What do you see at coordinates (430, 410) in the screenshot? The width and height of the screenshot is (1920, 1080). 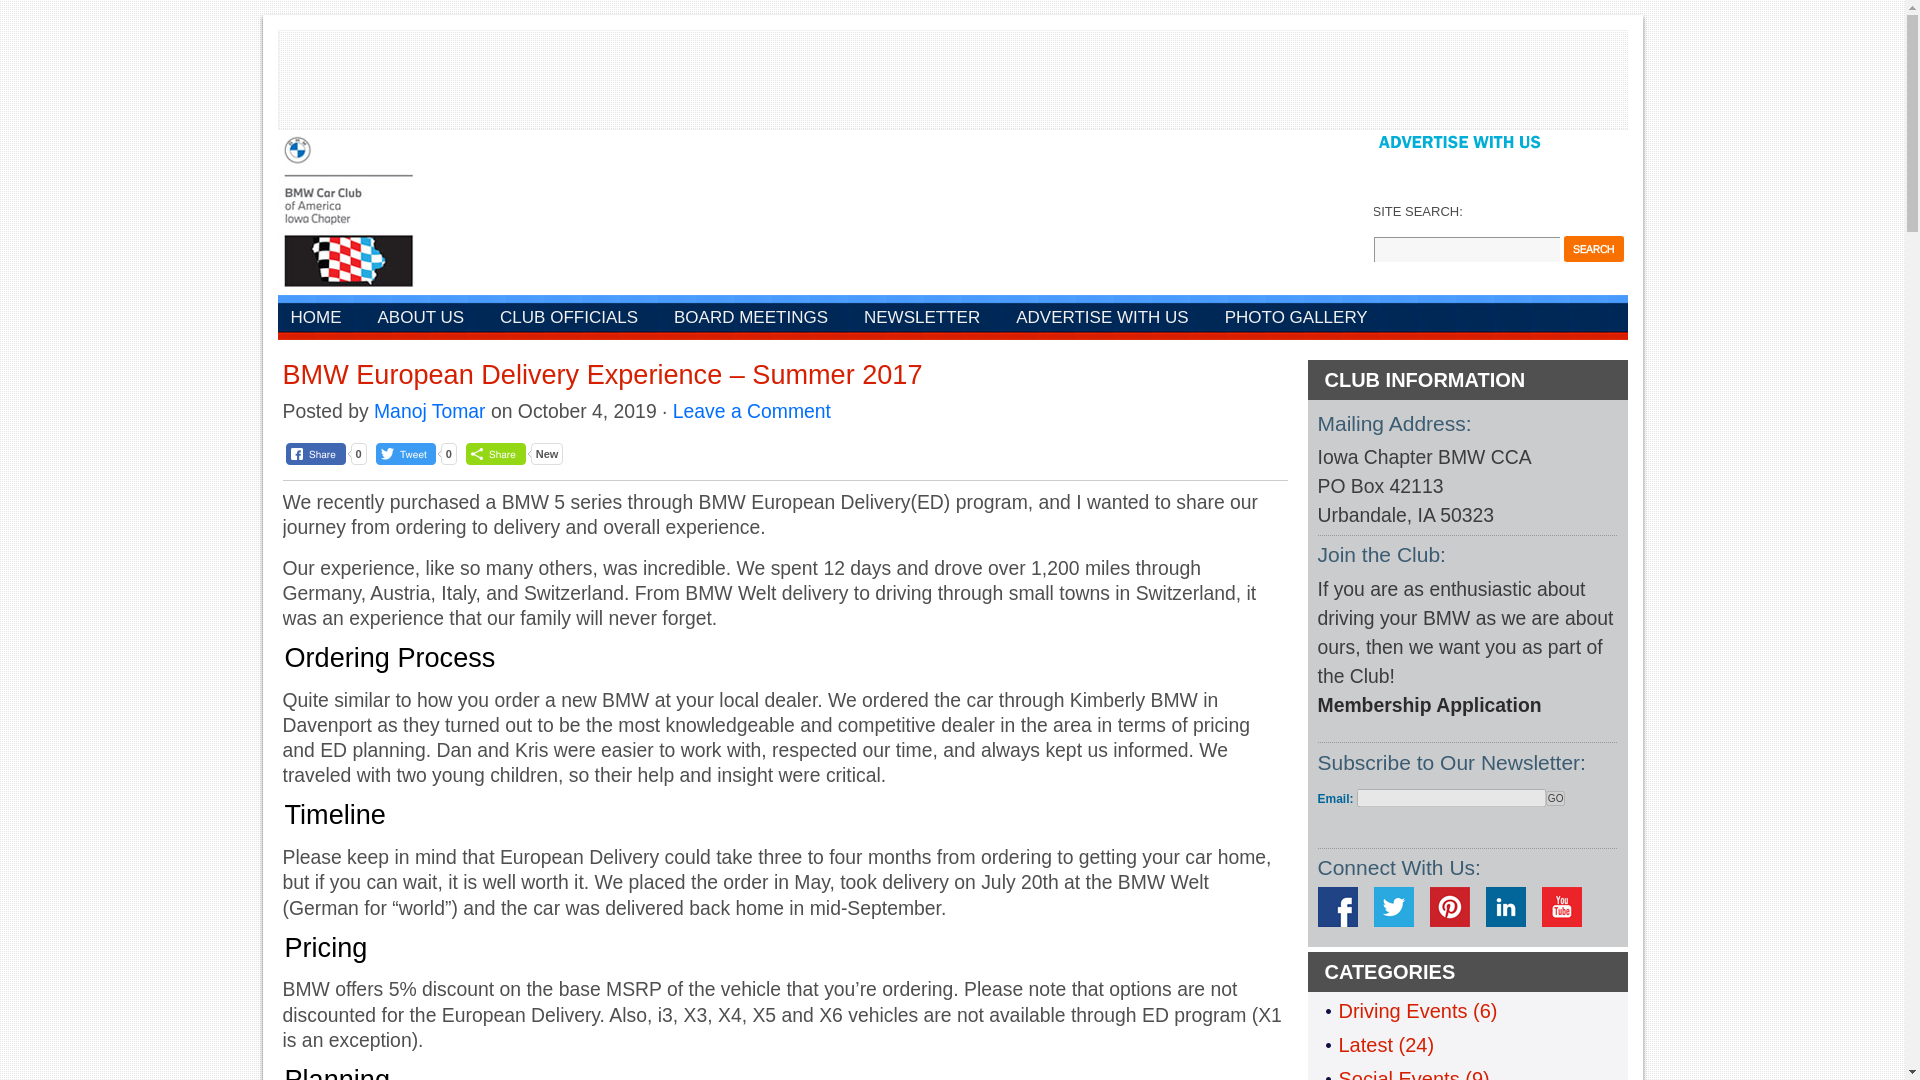 I see `Manoj Tomar` at bounding box center [430, 410].